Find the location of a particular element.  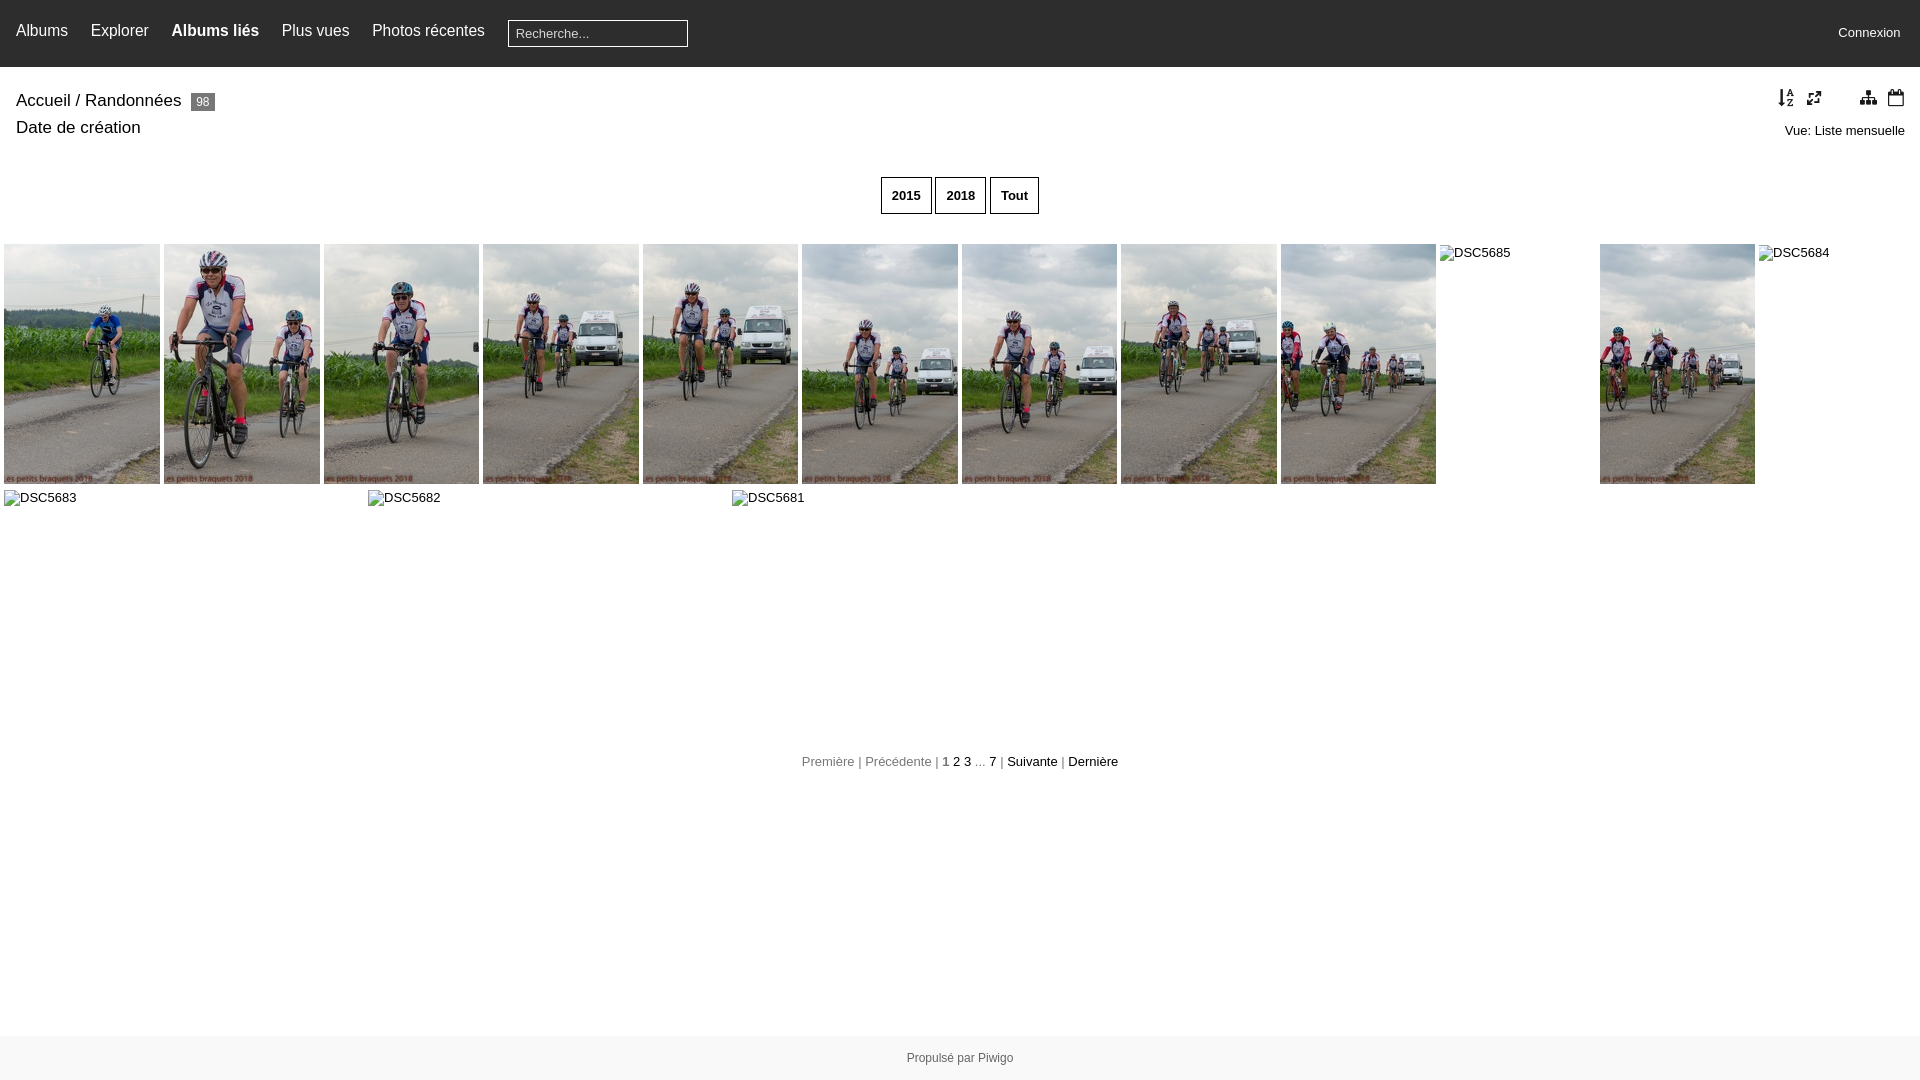

Plus vues is located at coordinates (316, 30).